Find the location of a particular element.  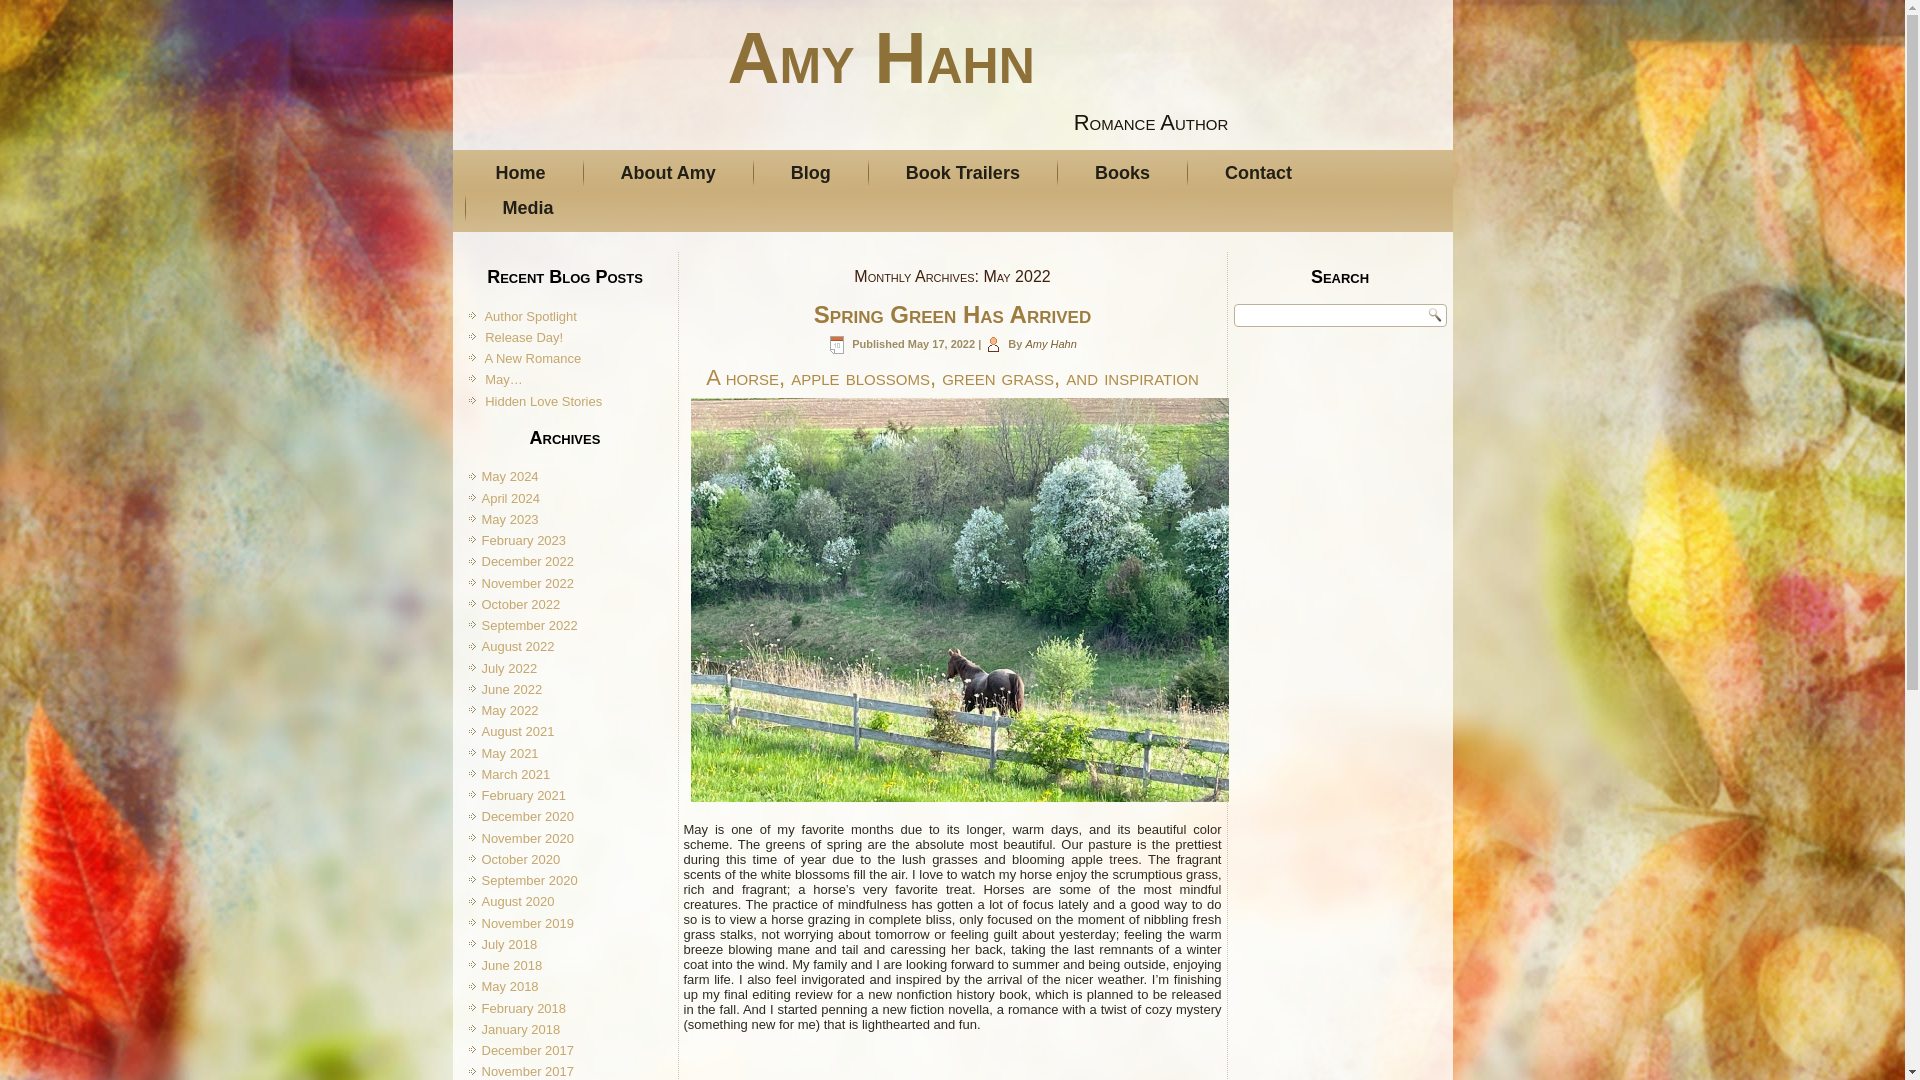

View all posts by Amy Hahn is located at coordinates (1050, 344).